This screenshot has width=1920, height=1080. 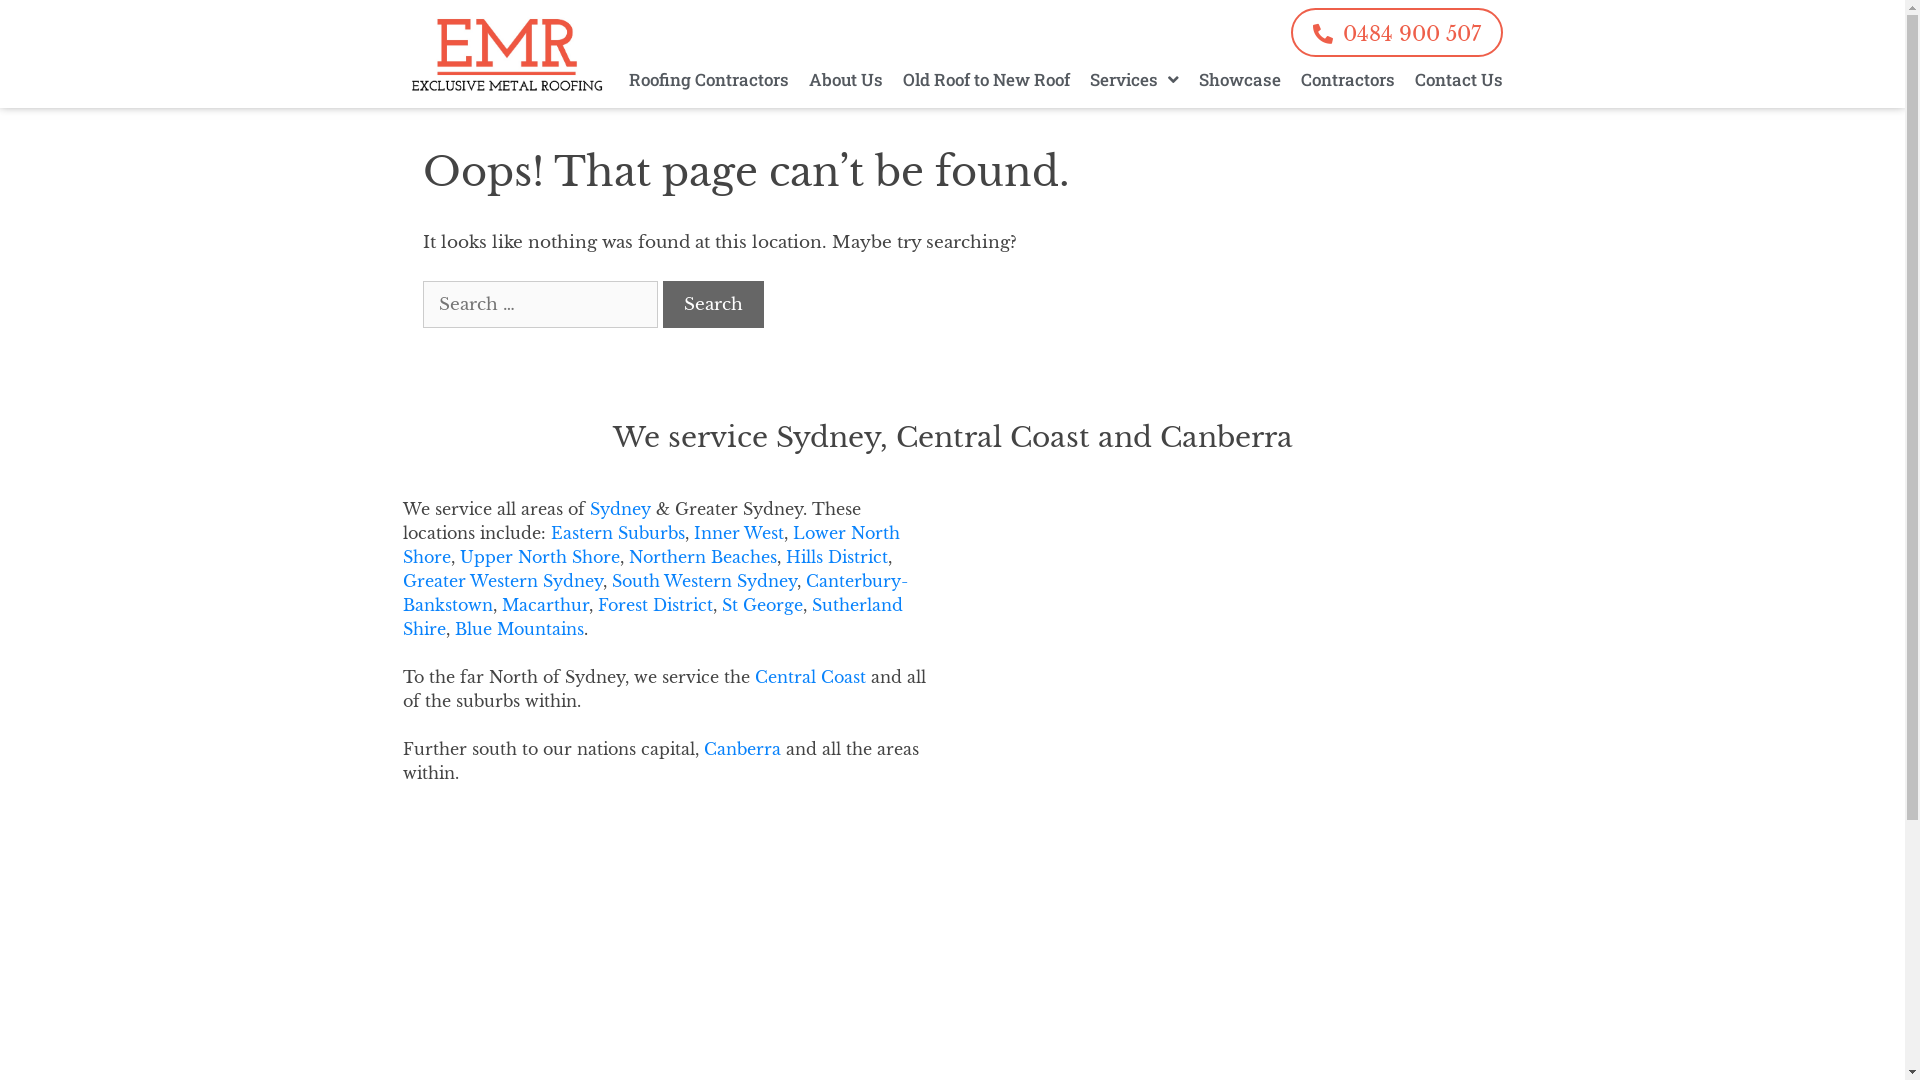 I want to click on Services, so click(x=1134, y=80).